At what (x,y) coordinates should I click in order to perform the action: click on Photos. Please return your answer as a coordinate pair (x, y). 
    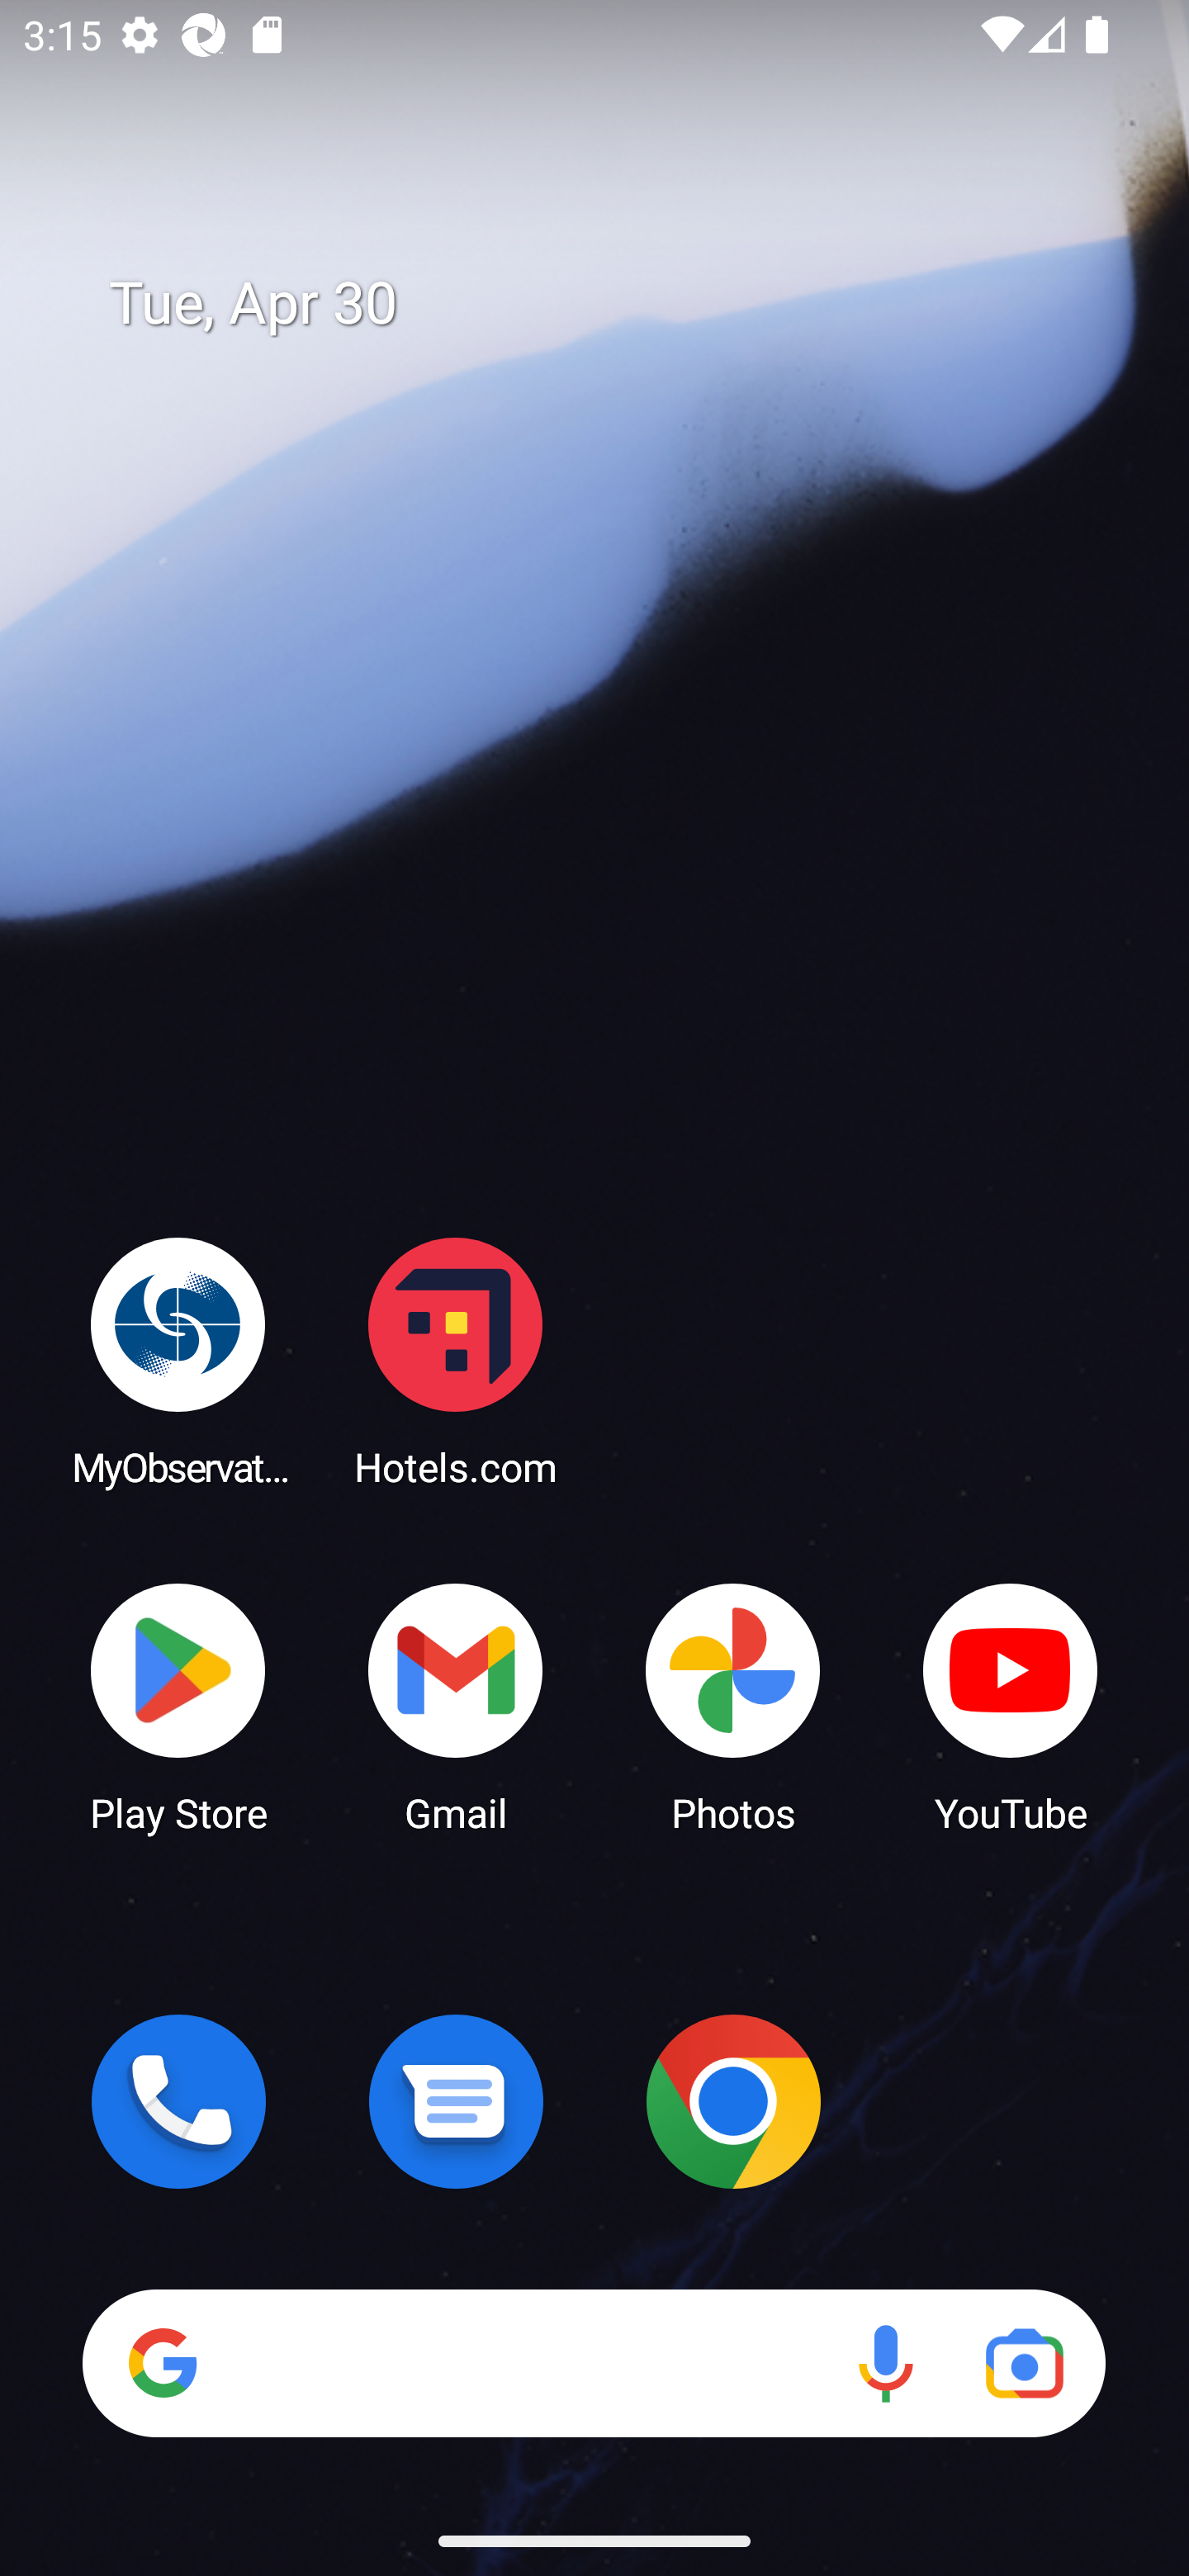
    Looking at the image, I should click on (733, 1706).